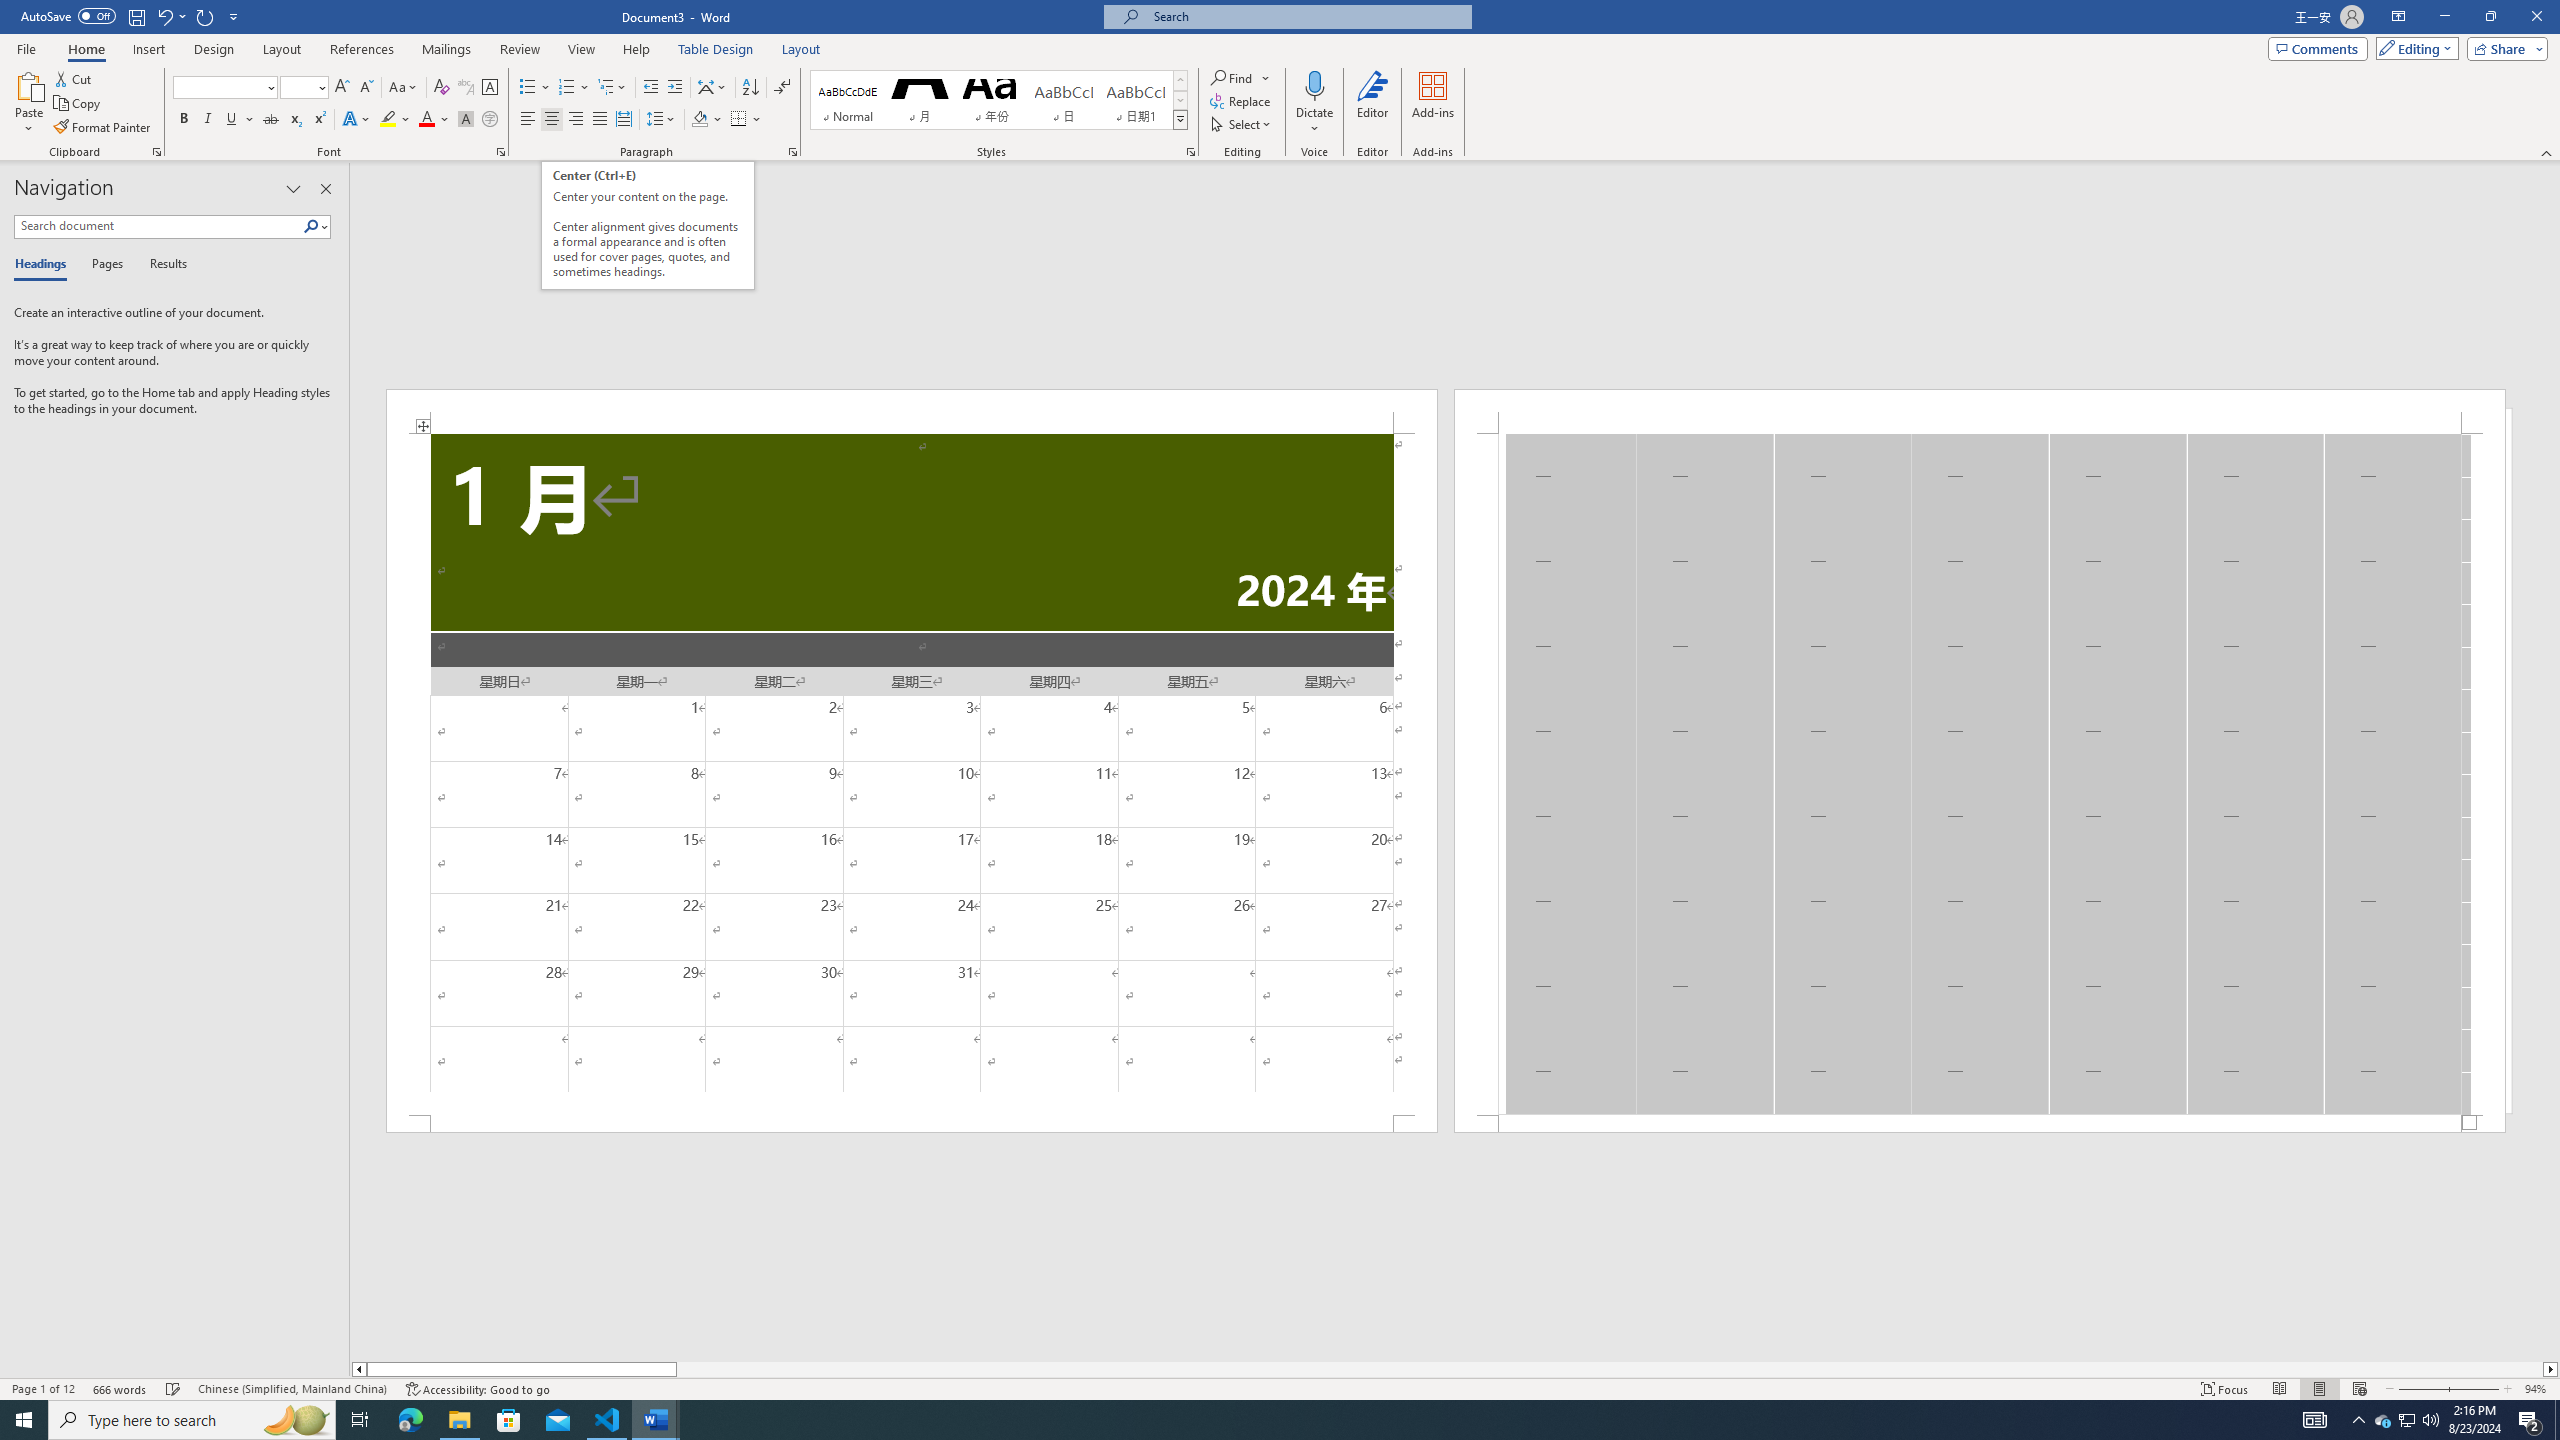 The image size is (2560, 1440). Describe the element at coordinates (1280, 1388) in the screenshot. I see `Class: MsoCommandBar` at that location.